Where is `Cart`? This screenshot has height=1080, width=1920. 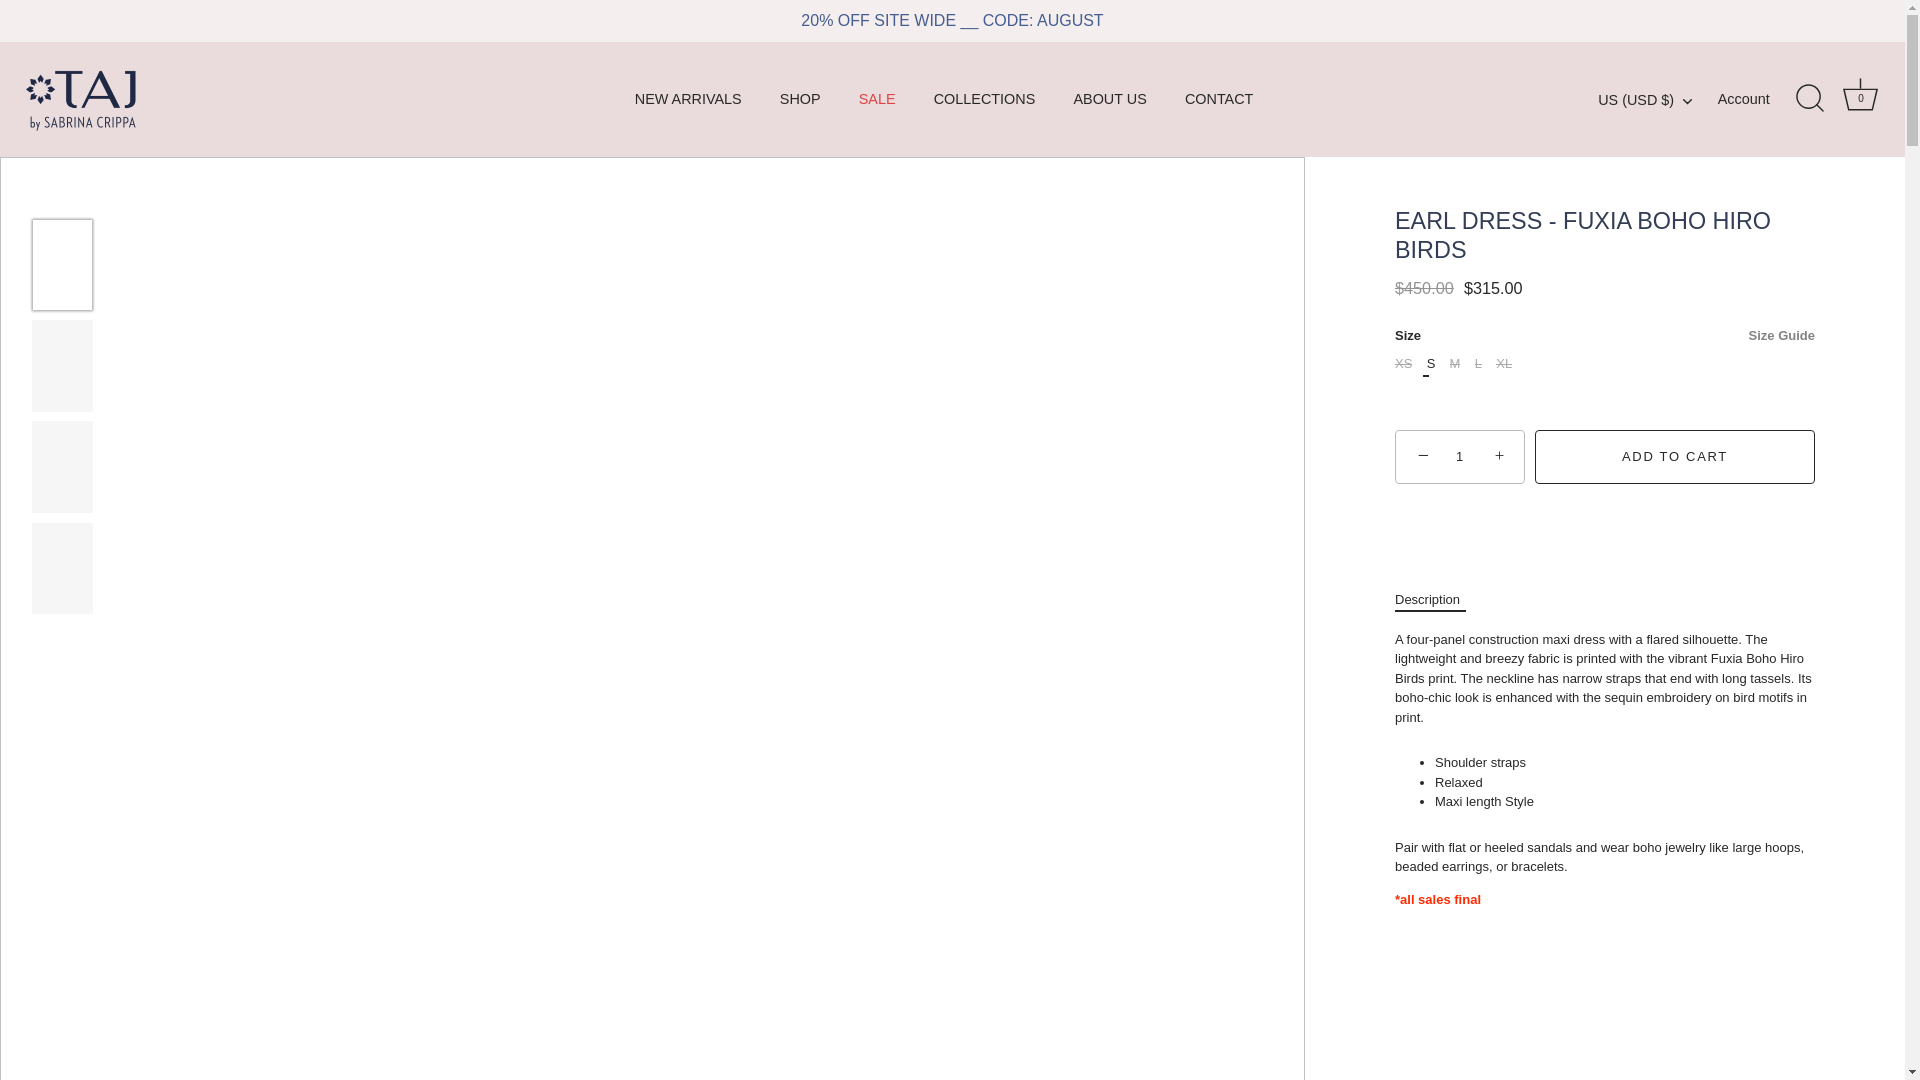
Cart is located at coordinates (1860, 94).